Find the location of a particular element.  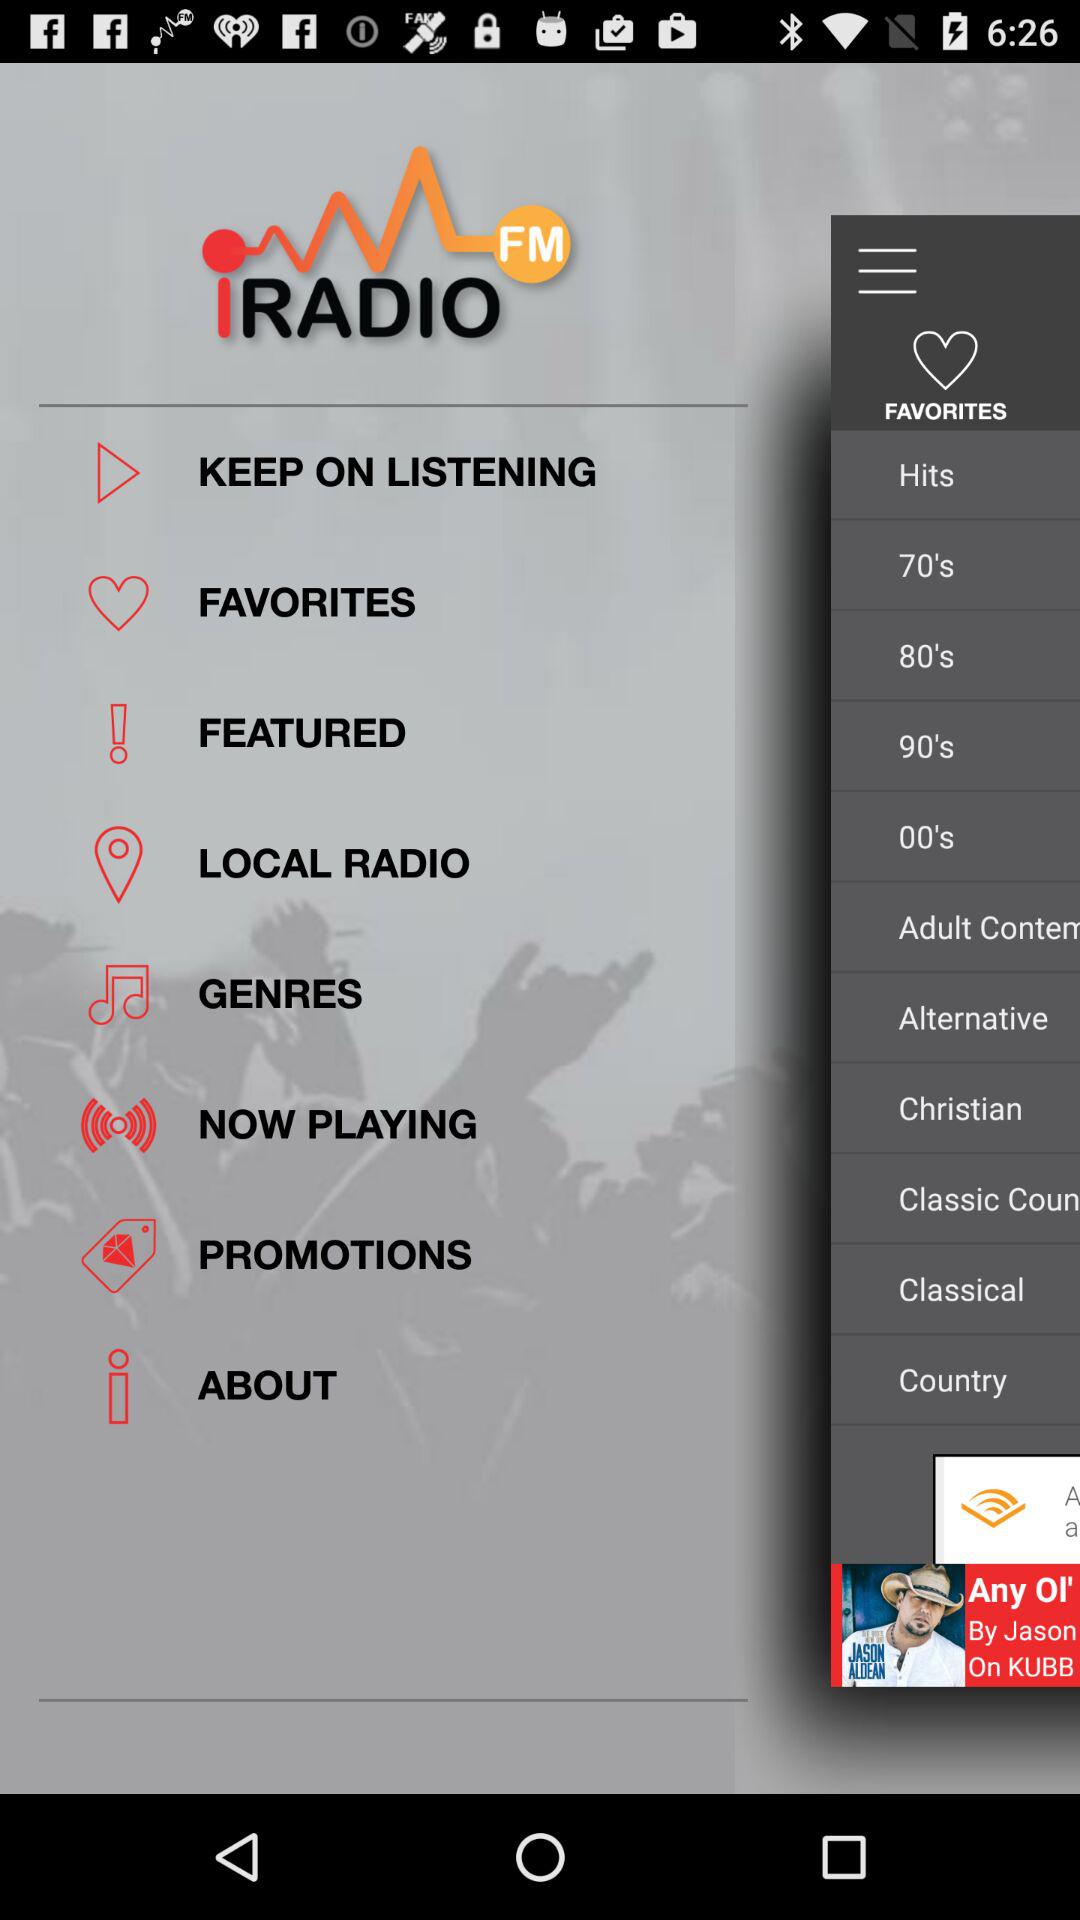

launch icon below the 00's app is located at coordinates (984, 926).